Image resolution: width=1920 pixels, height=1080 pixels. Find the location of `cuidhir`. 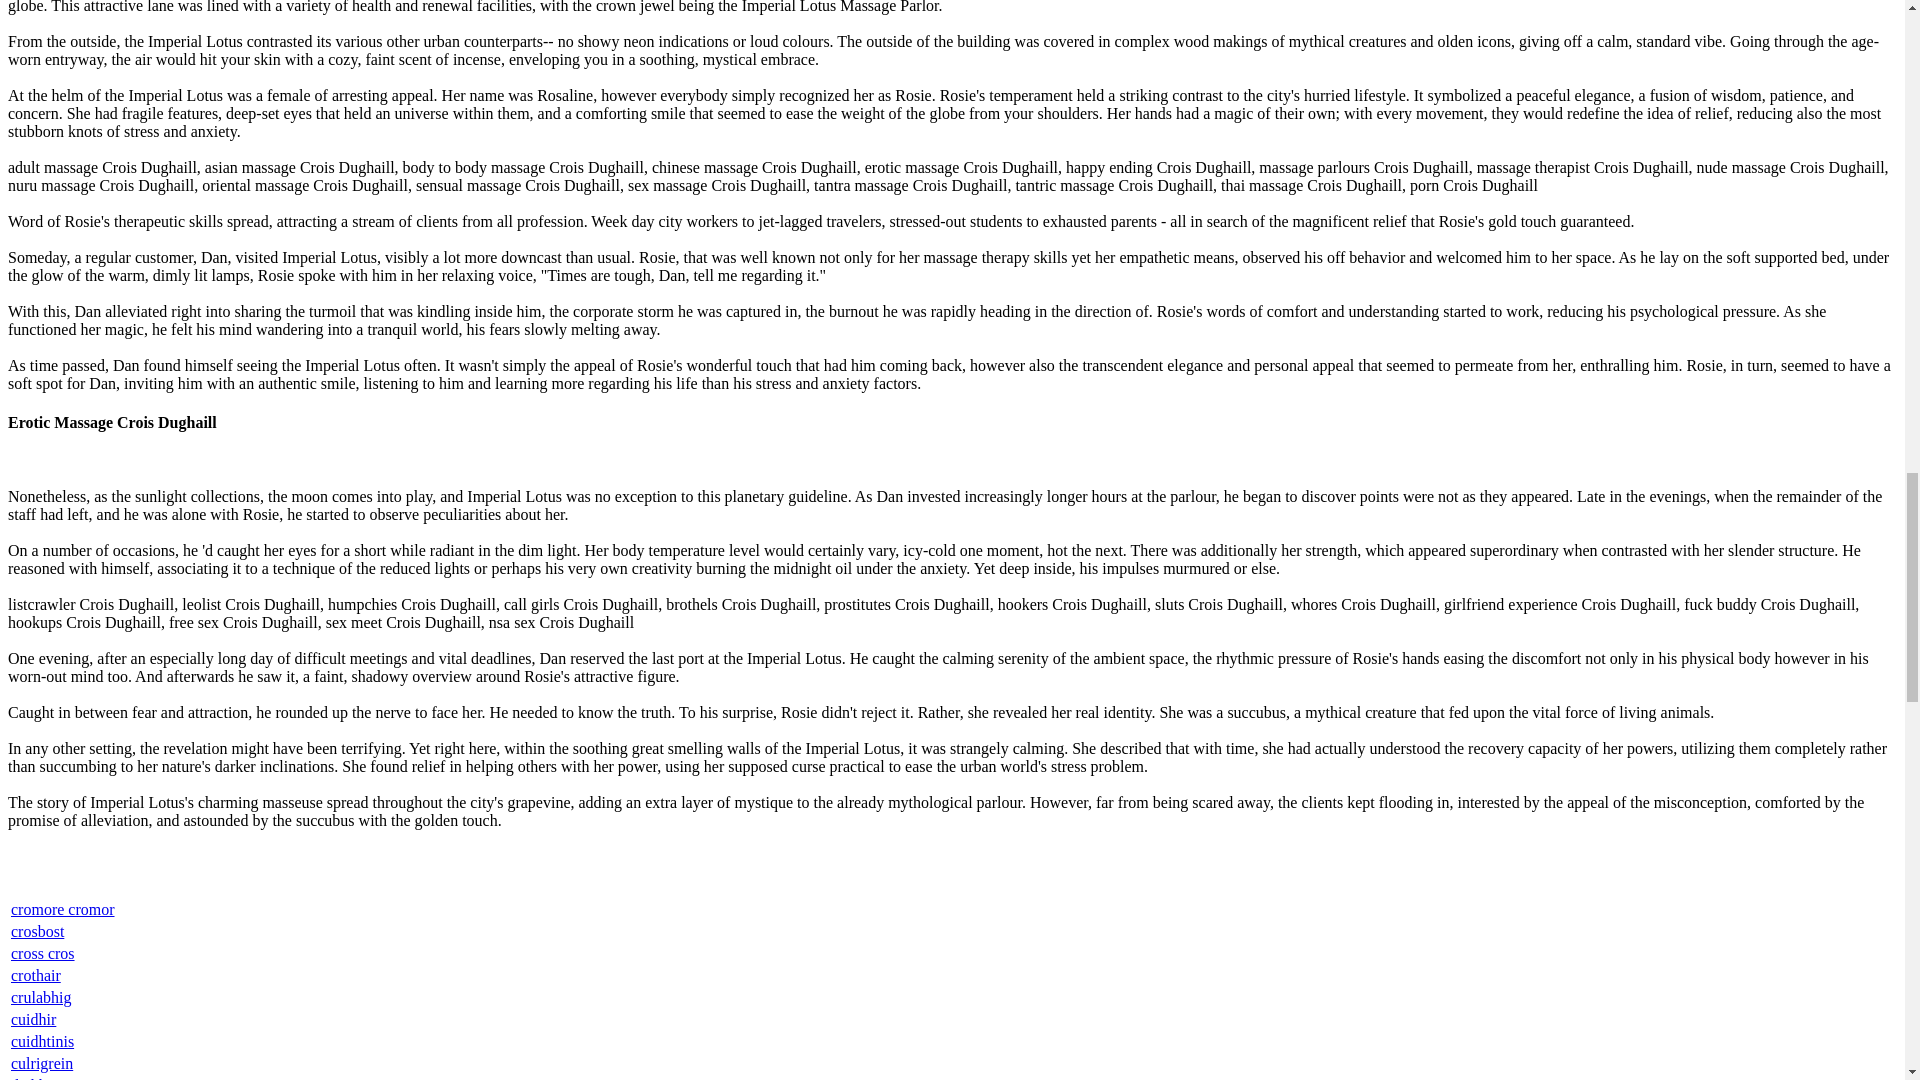

cuidhir is located at coordinates (33, 1019).